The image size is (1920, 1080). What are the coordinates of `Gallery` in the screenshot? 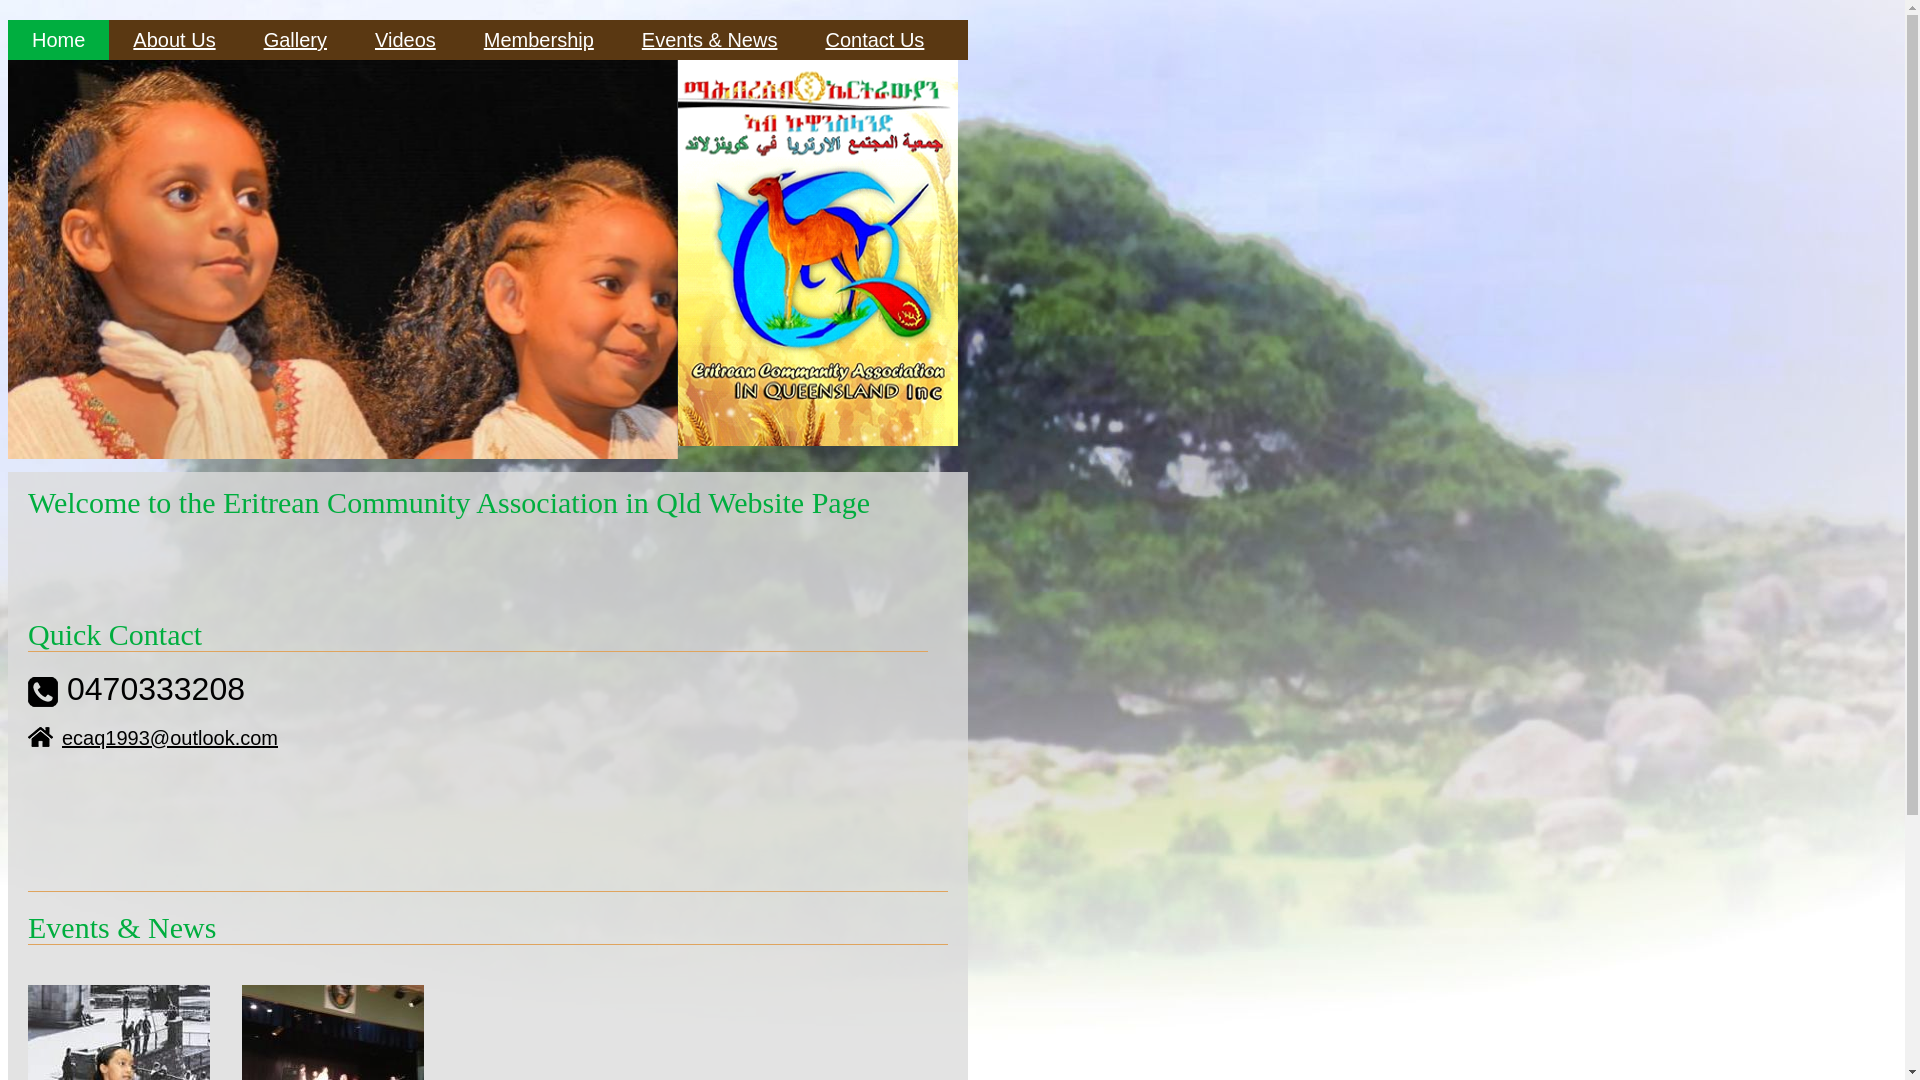 It's located at (296, 40).